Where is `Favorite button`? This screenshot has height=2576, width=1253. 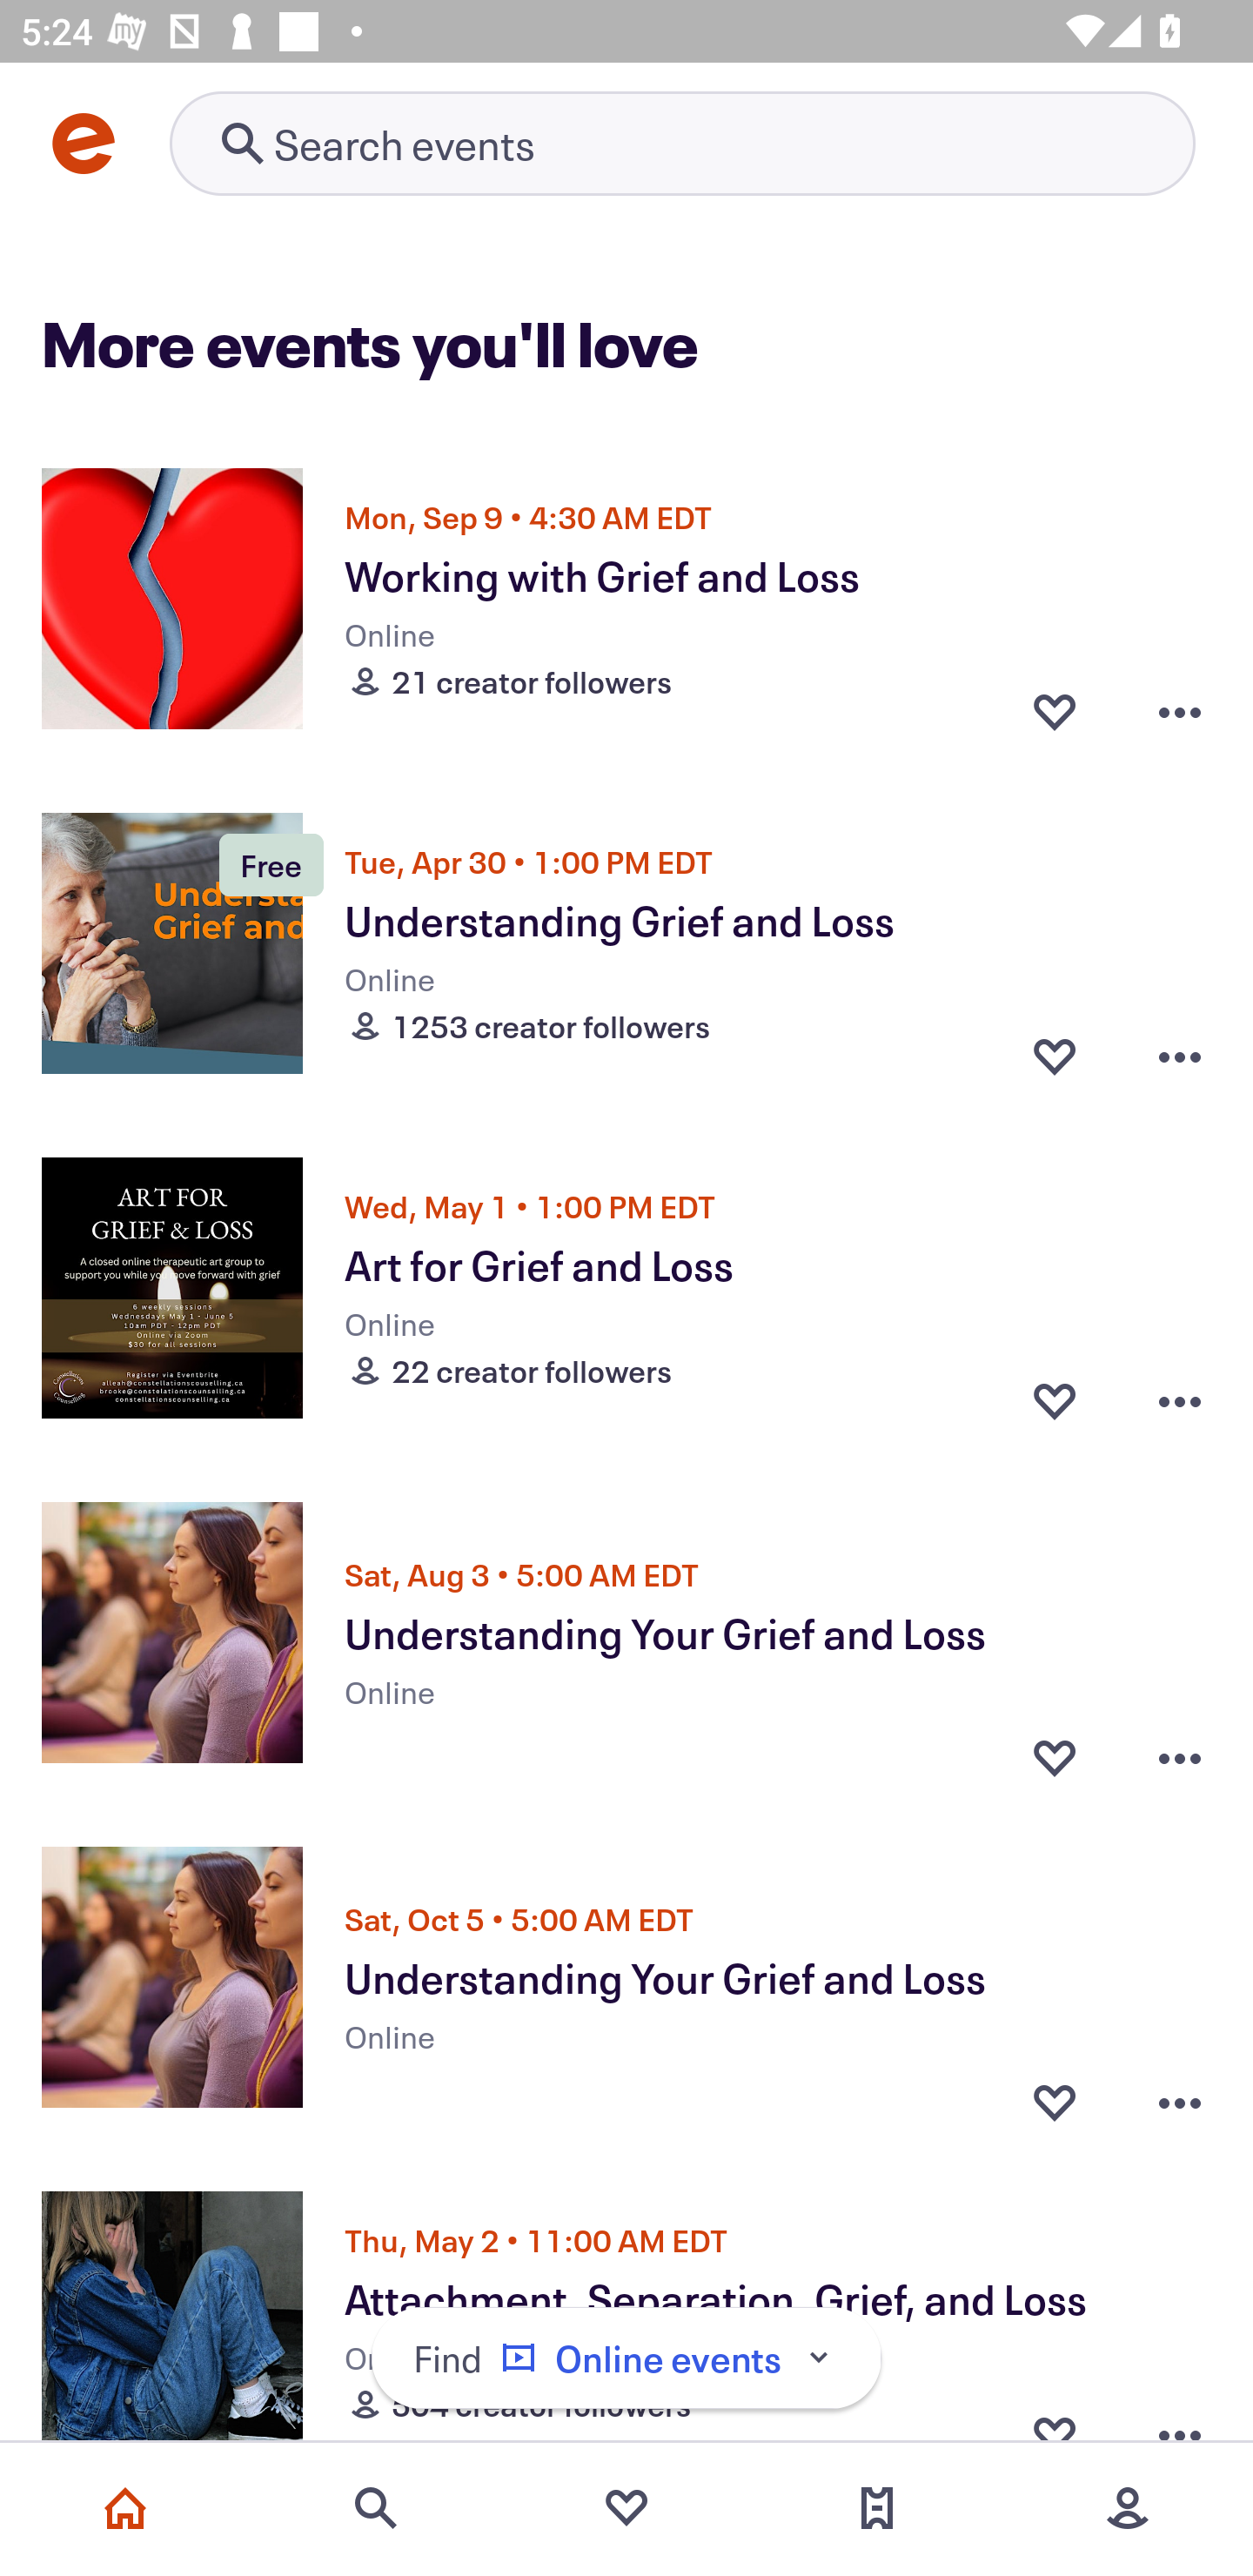
Favorite button is located at coordinates (1055, 1749).